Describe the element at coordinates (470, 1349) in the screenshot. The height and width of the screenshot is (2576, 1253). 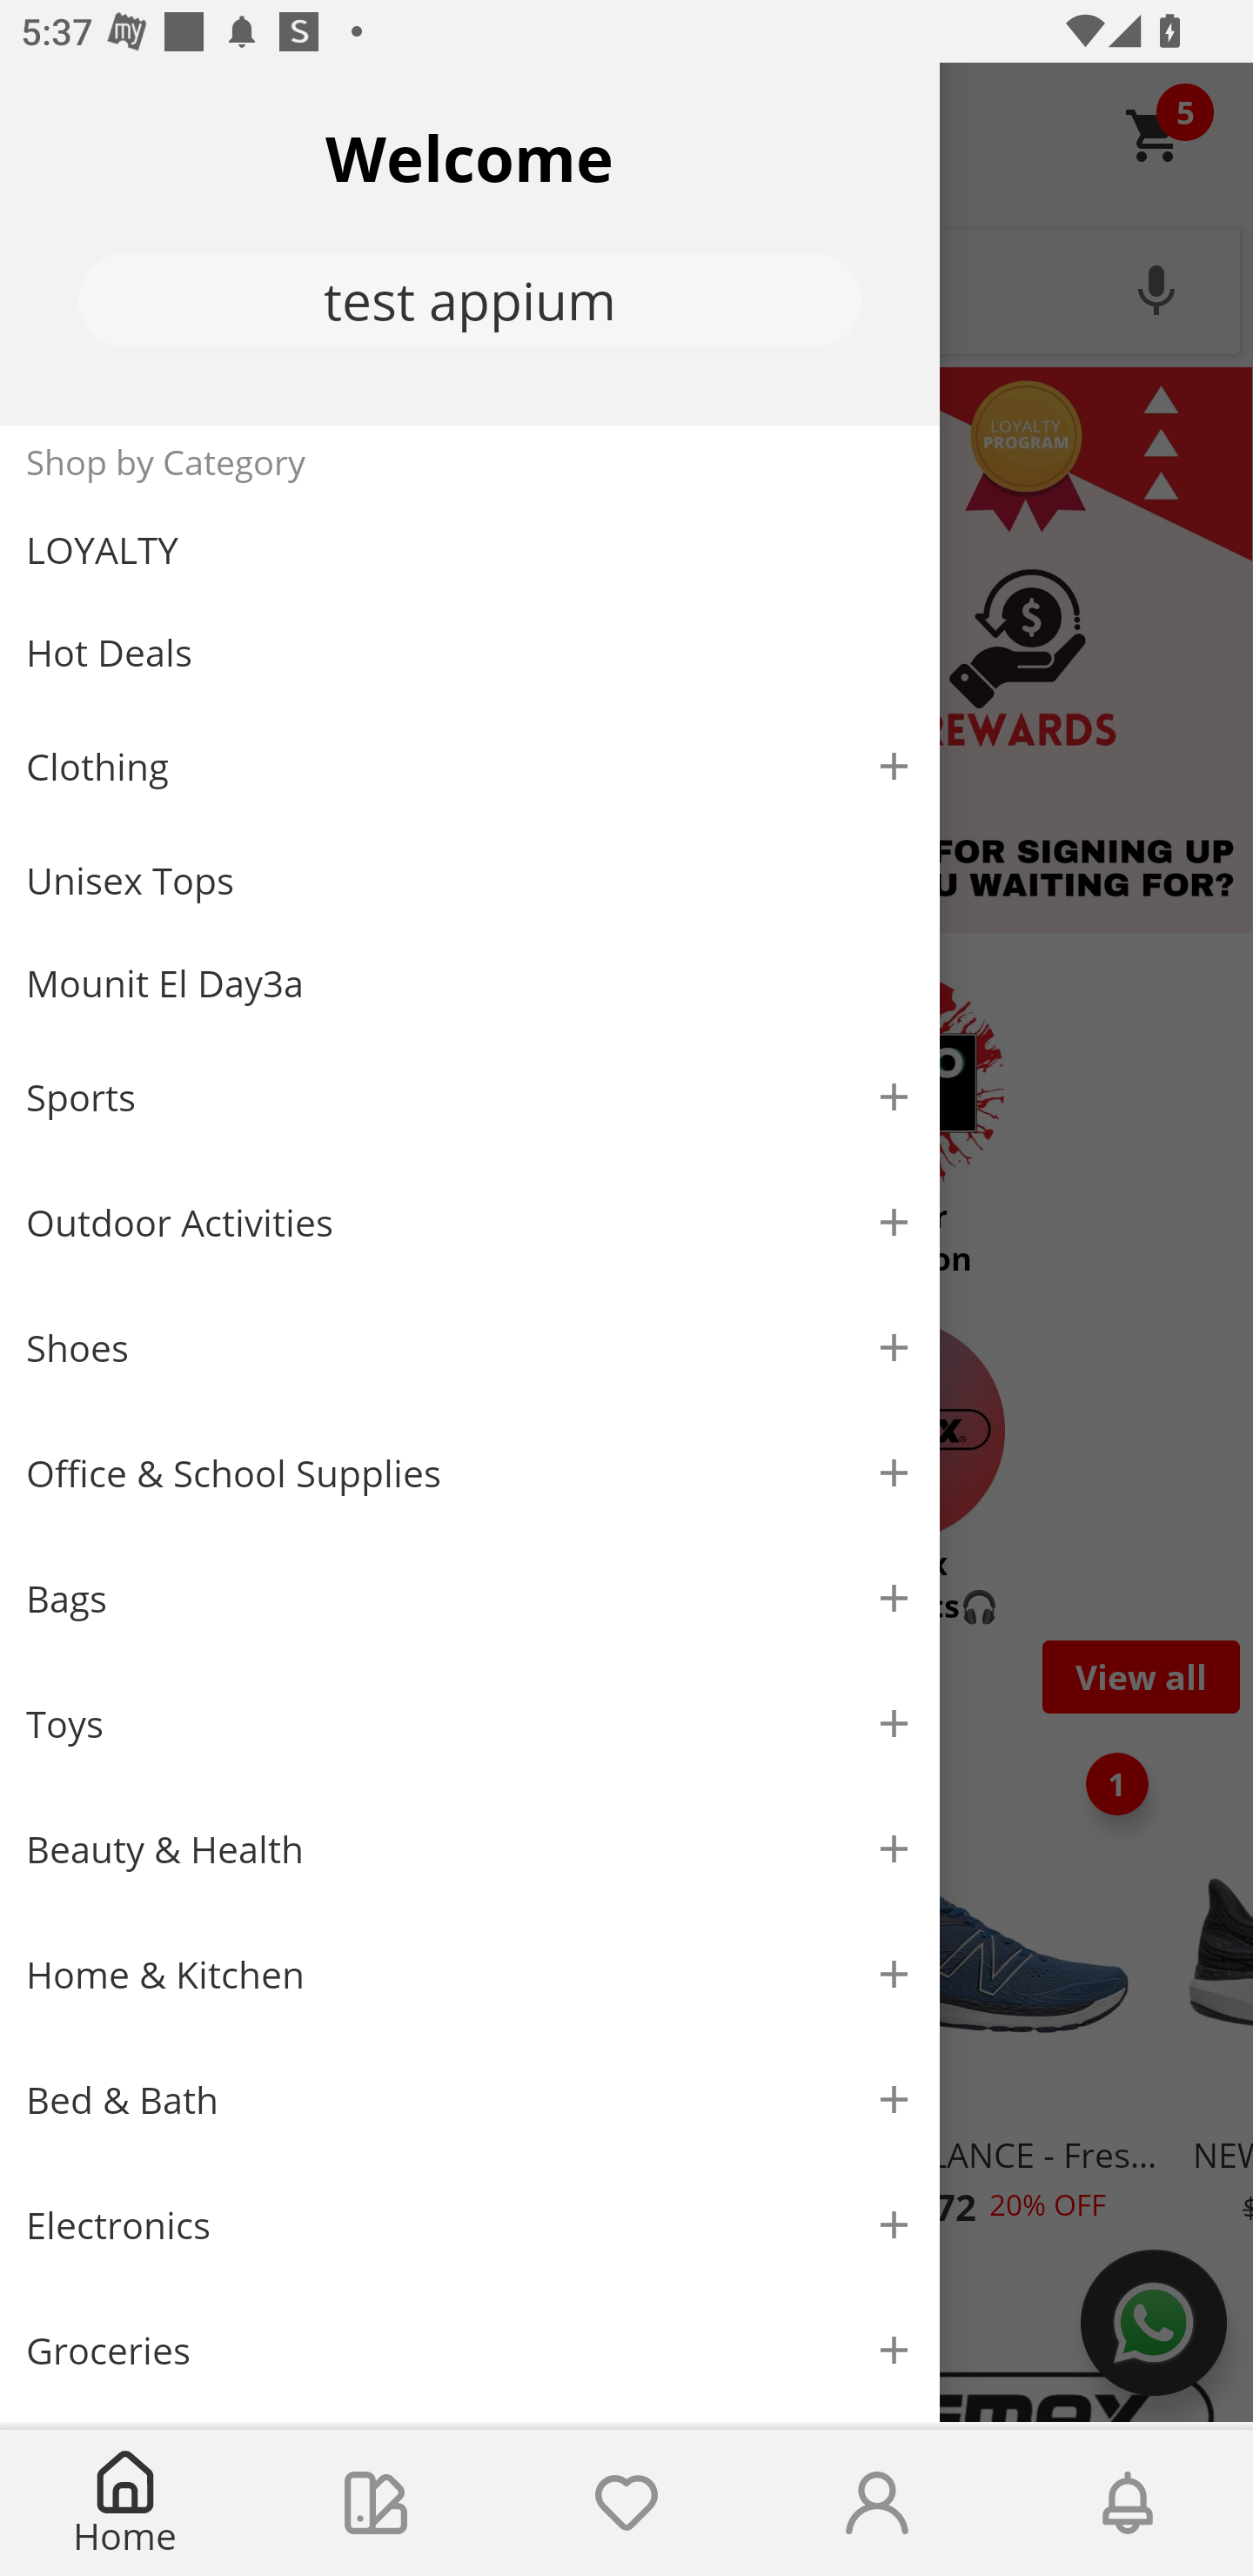
I see `Shoes` at that location.